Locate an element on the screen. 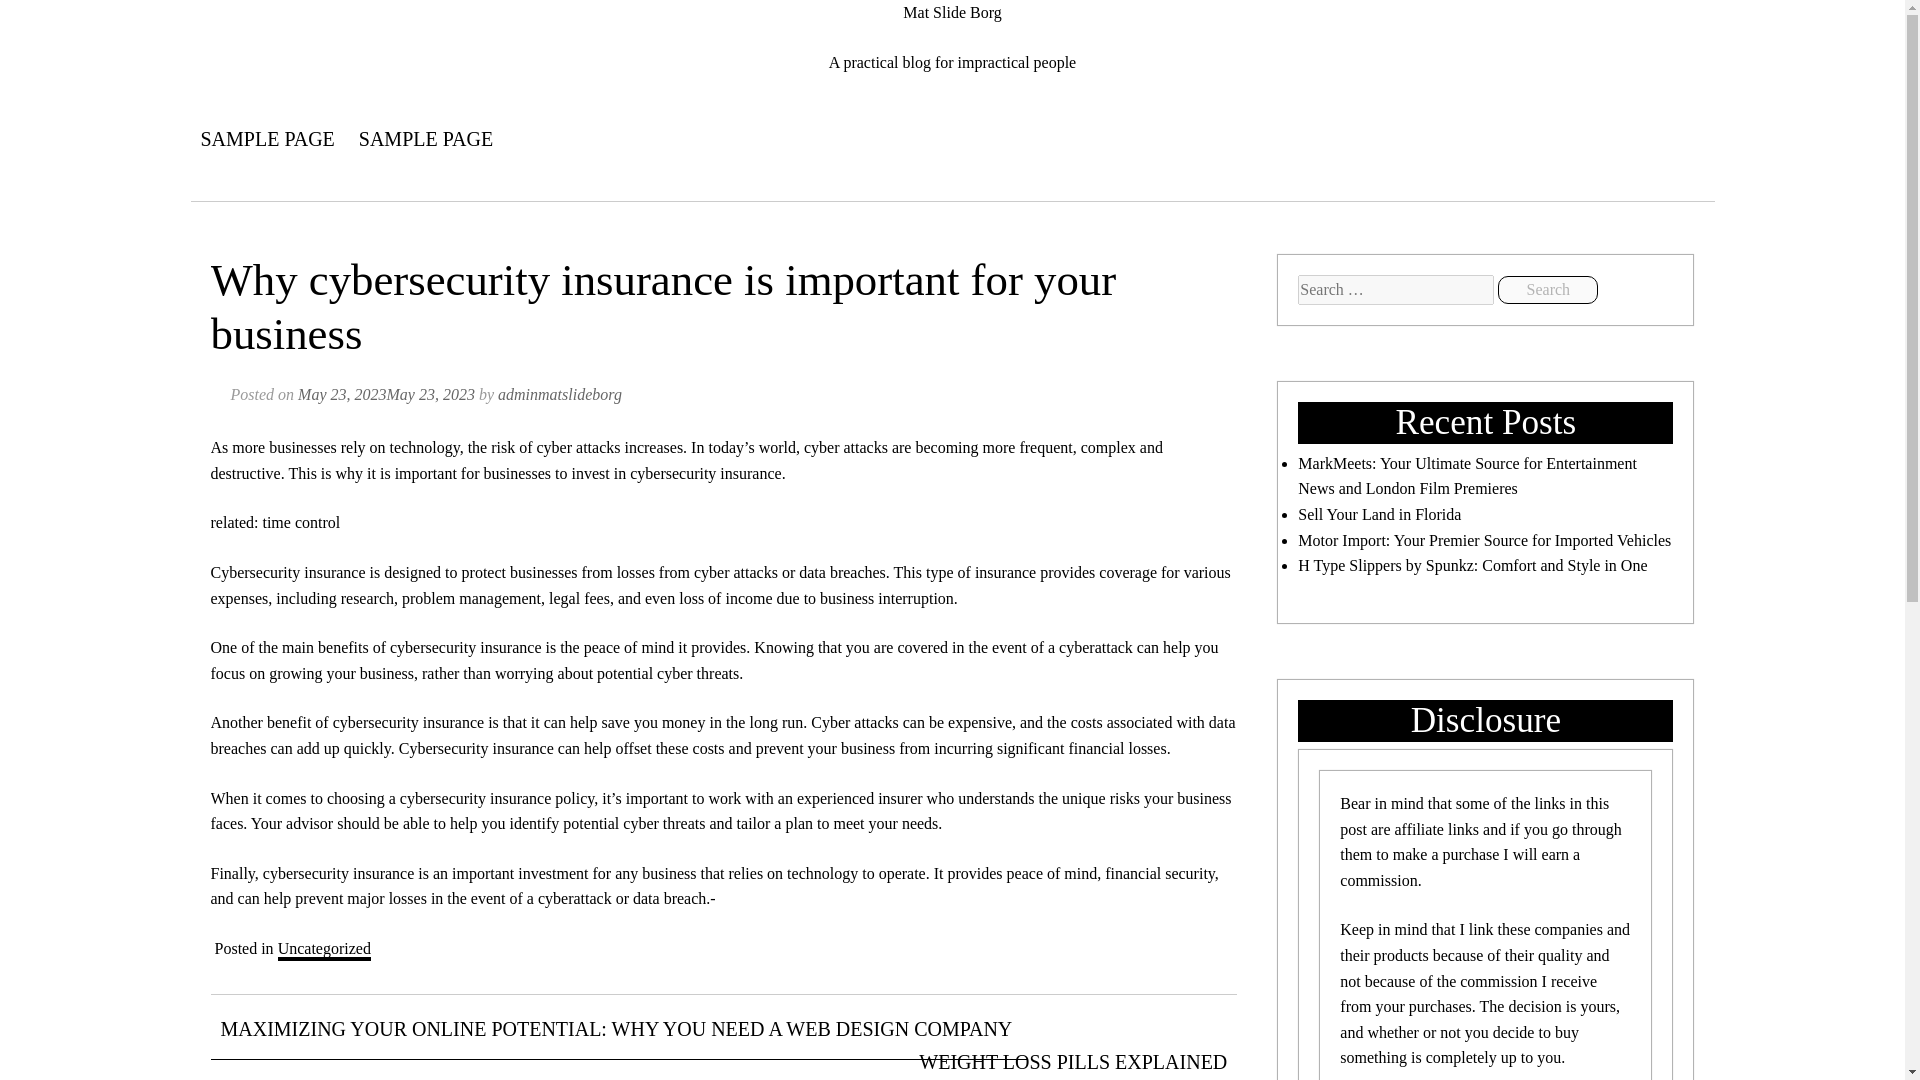 The image size is (1920, 1080). adminmatslideborg is located at coordinates (560, 394).